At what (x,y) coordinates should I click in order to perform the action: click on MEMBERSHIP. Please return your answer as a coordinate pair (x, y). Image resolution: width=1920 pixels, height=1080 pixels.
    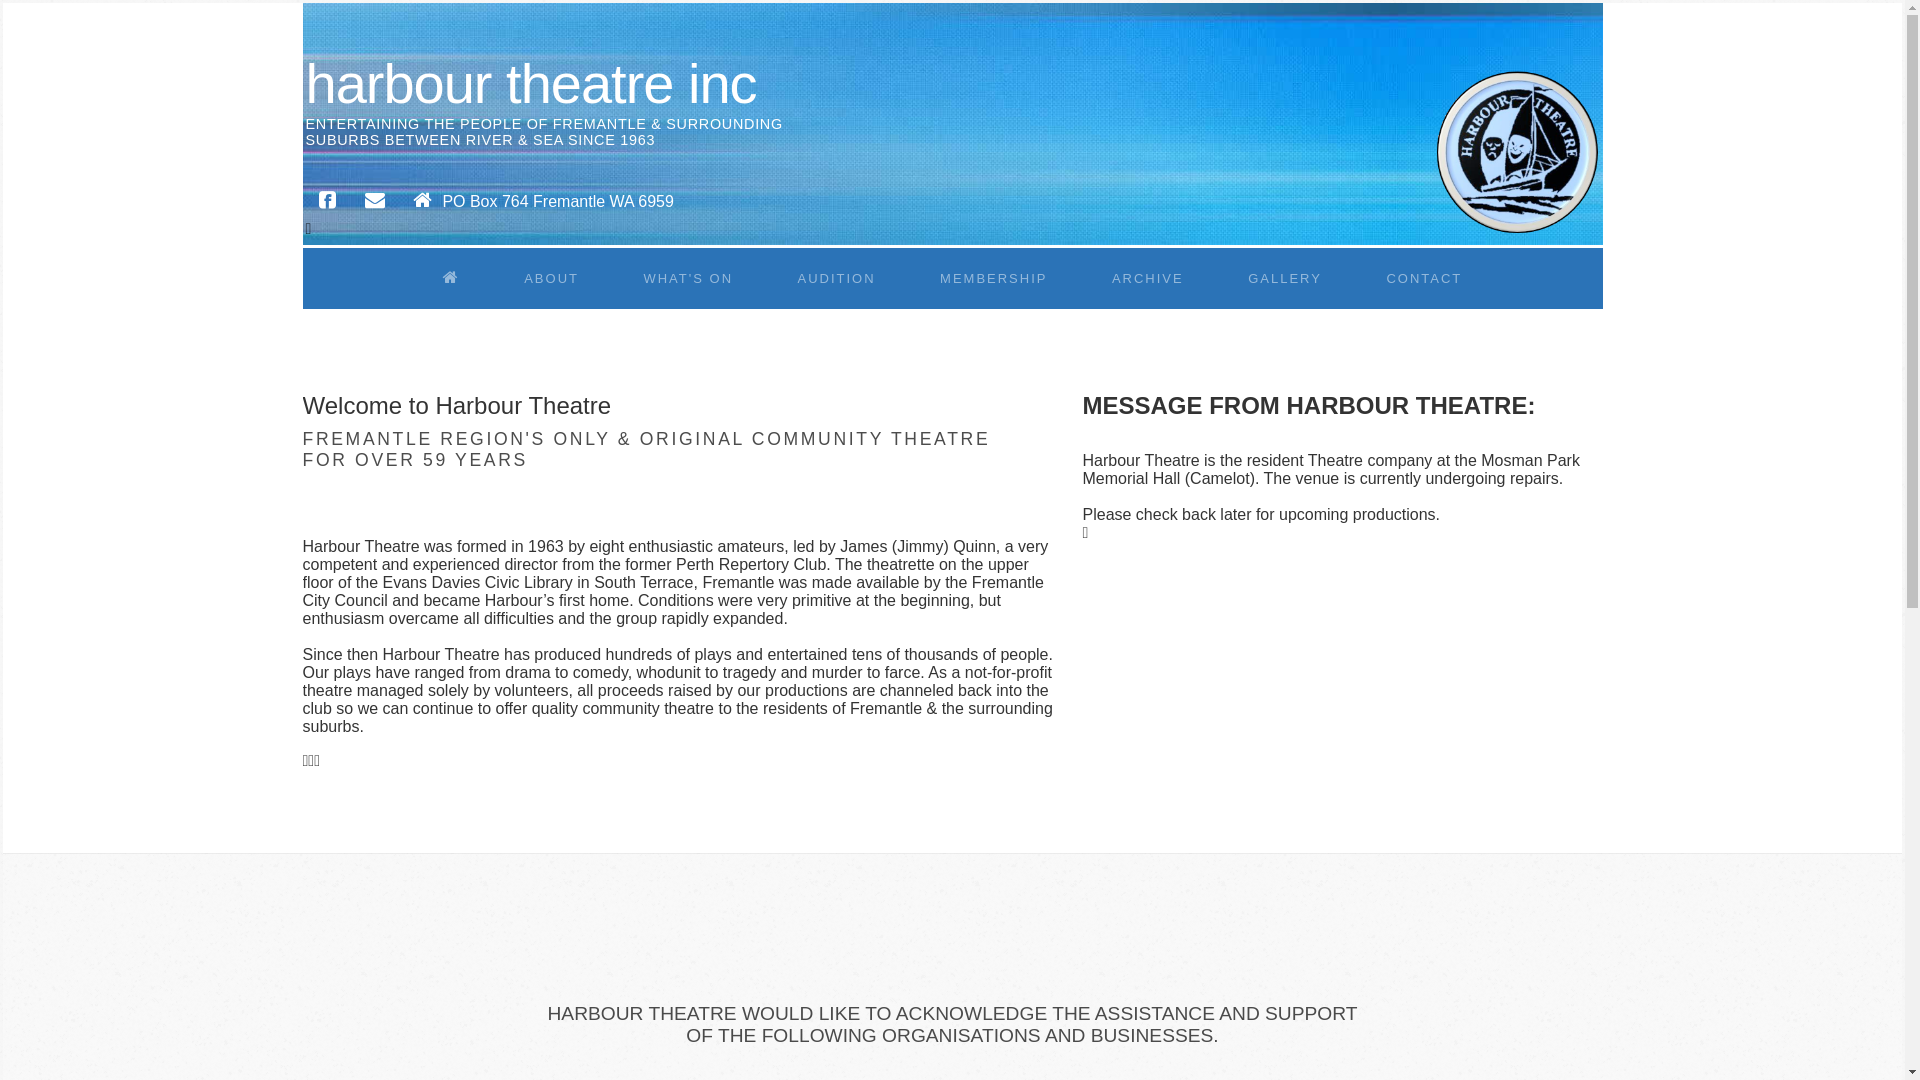
    Looking at the image, I should click on (994, 279).